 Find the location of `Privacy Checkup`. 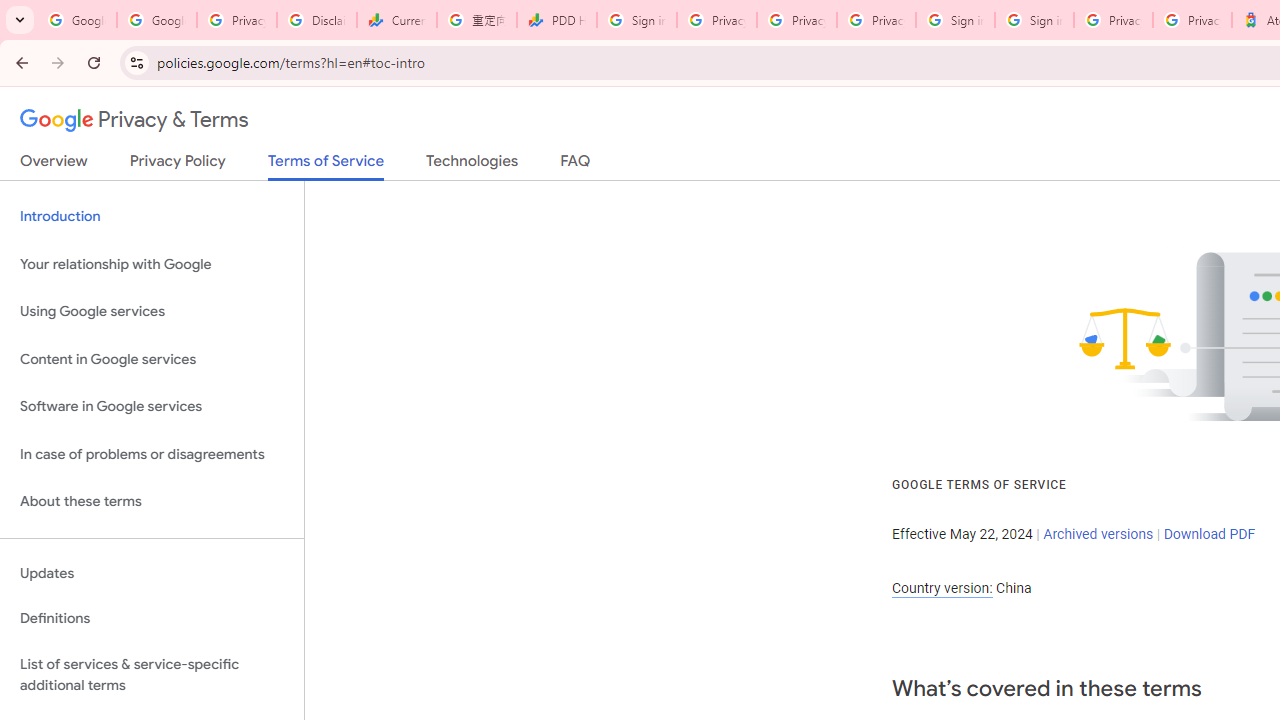

Privacy Checkup is located at coordinates (876, 20).